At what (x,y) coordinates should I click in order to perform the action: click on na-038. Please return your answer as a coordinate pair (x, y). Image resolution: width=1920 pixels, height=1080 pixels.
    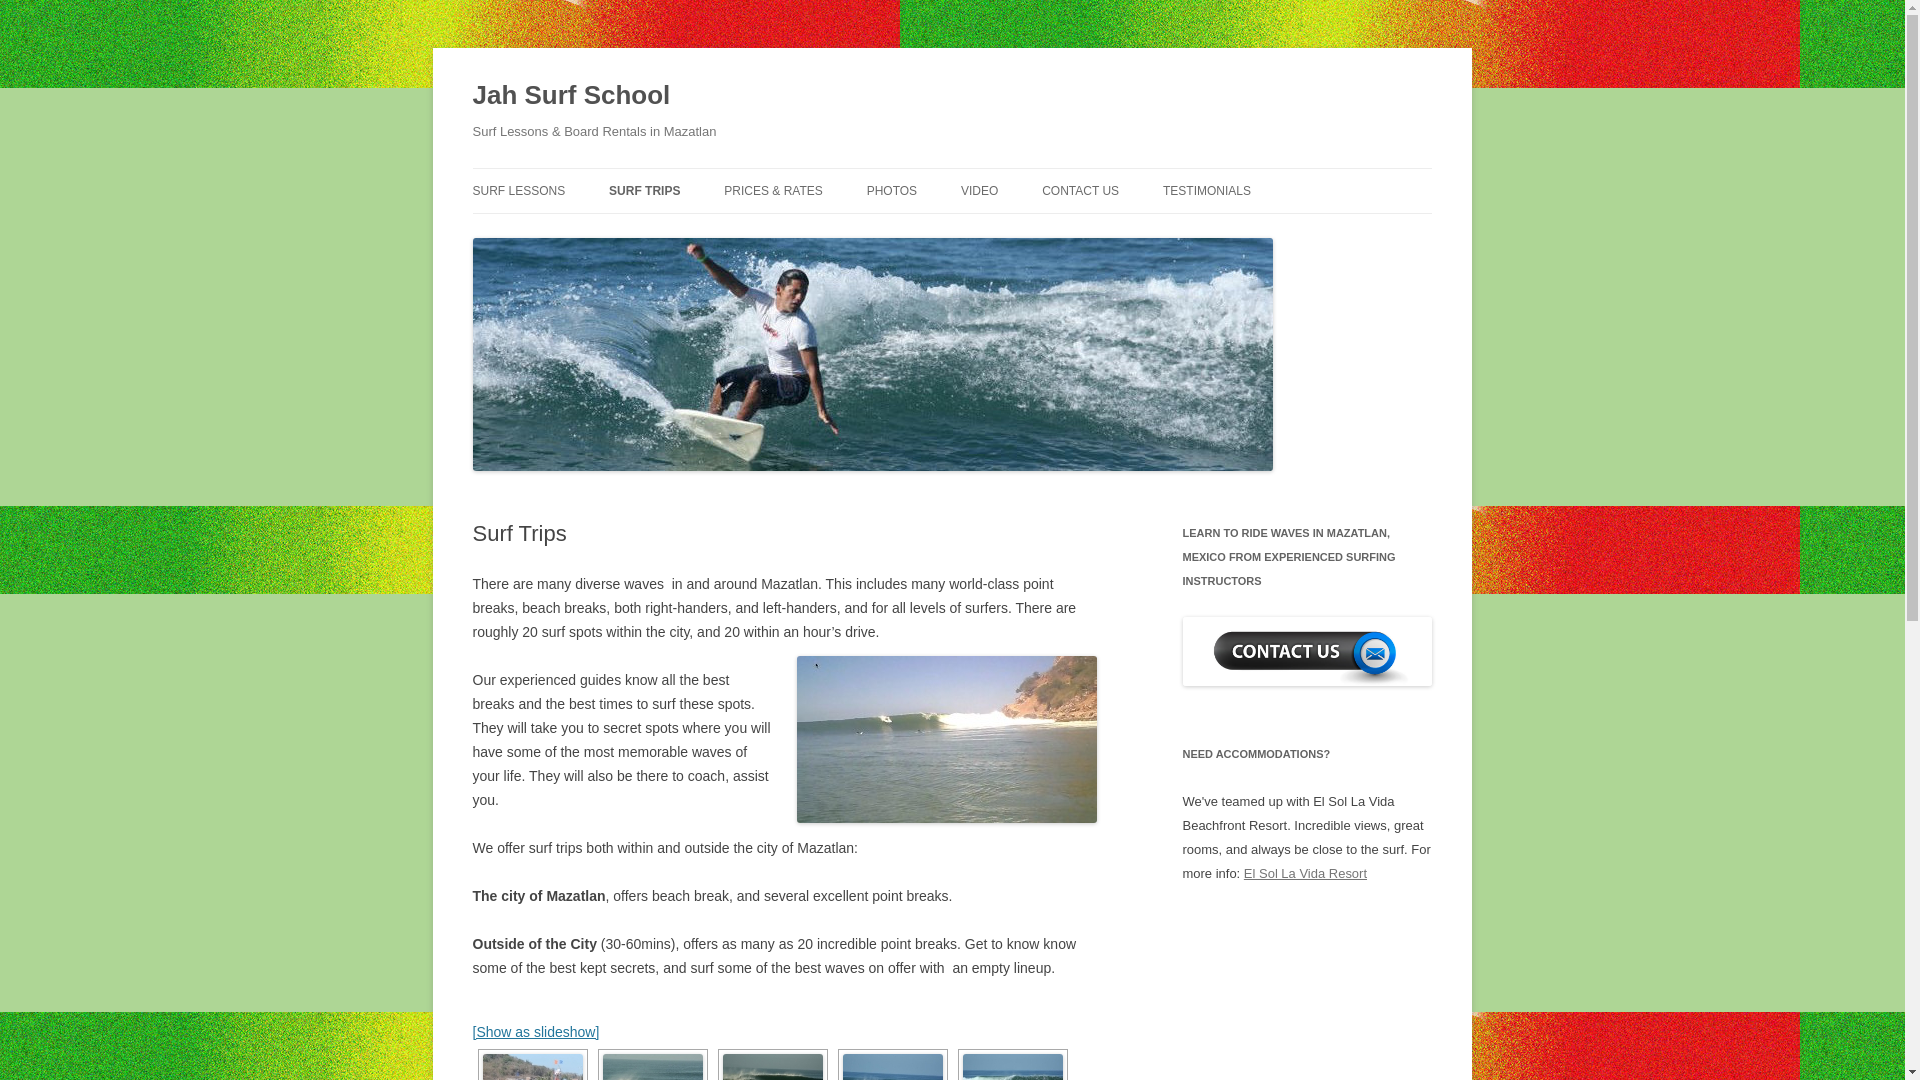
    Looking at the image, I should click on (652, 1067).